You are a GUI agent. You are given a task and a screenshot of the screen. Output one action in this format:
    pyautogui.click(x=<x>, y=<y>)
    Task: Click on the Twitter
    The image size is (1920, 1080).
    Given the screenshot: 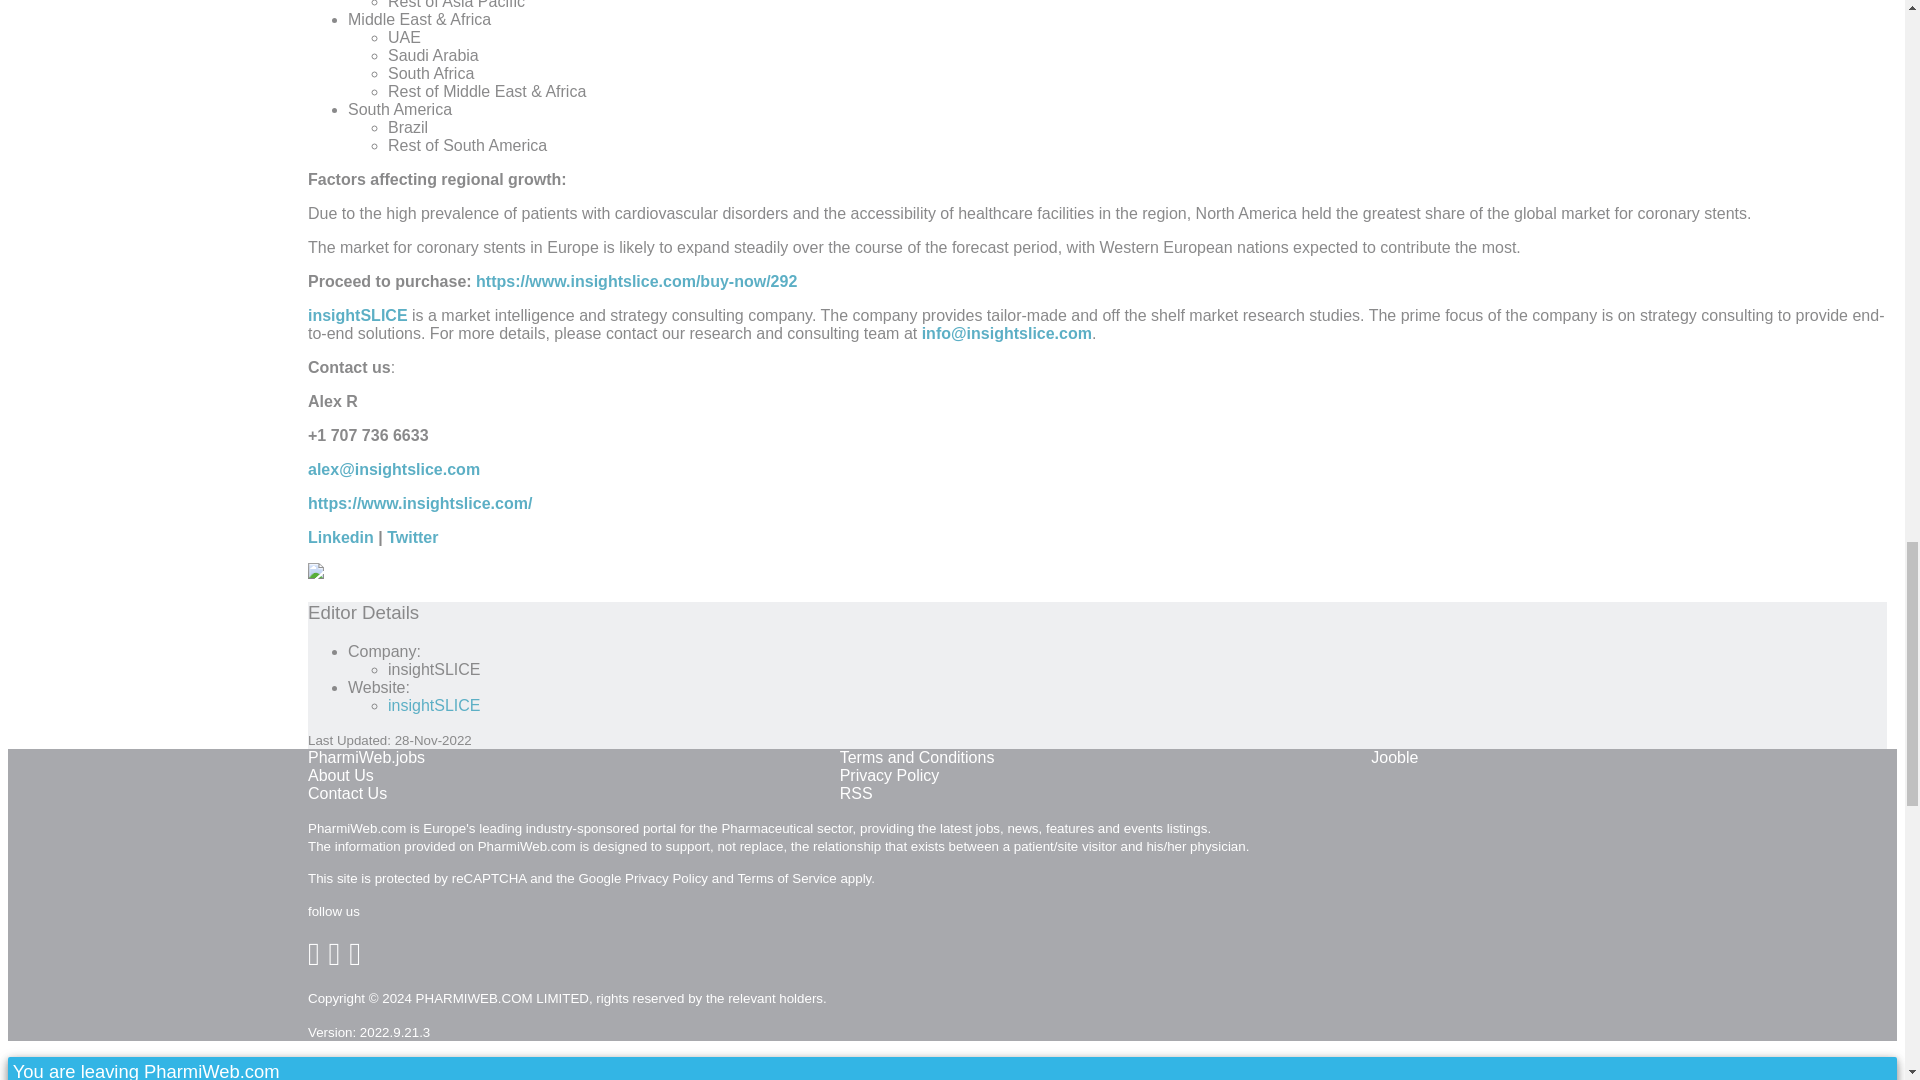 What is the action you would take?
    pyautogui.click(x=412, y=538)
    